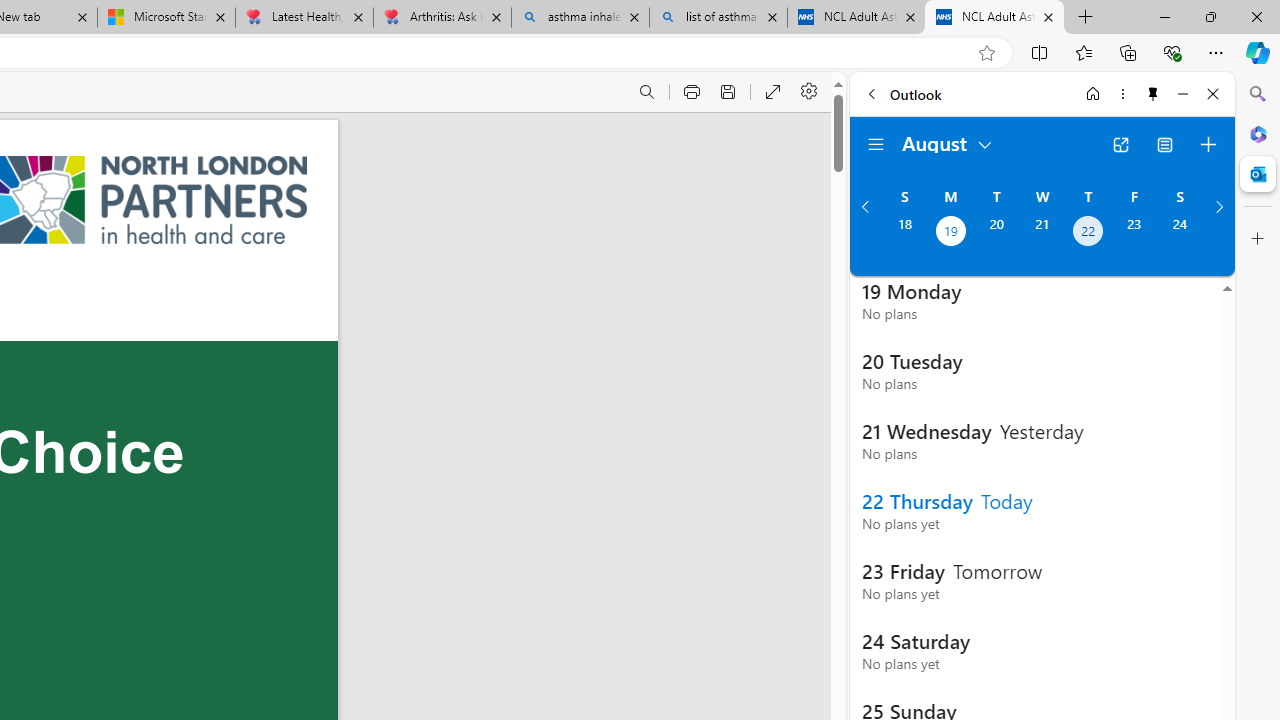 The height and width of the screenshot is (720, 1280). Describe the element at coordinates (1134, 233) in the screenshot. I see `Friday, August 23, 2024. ` at that location.